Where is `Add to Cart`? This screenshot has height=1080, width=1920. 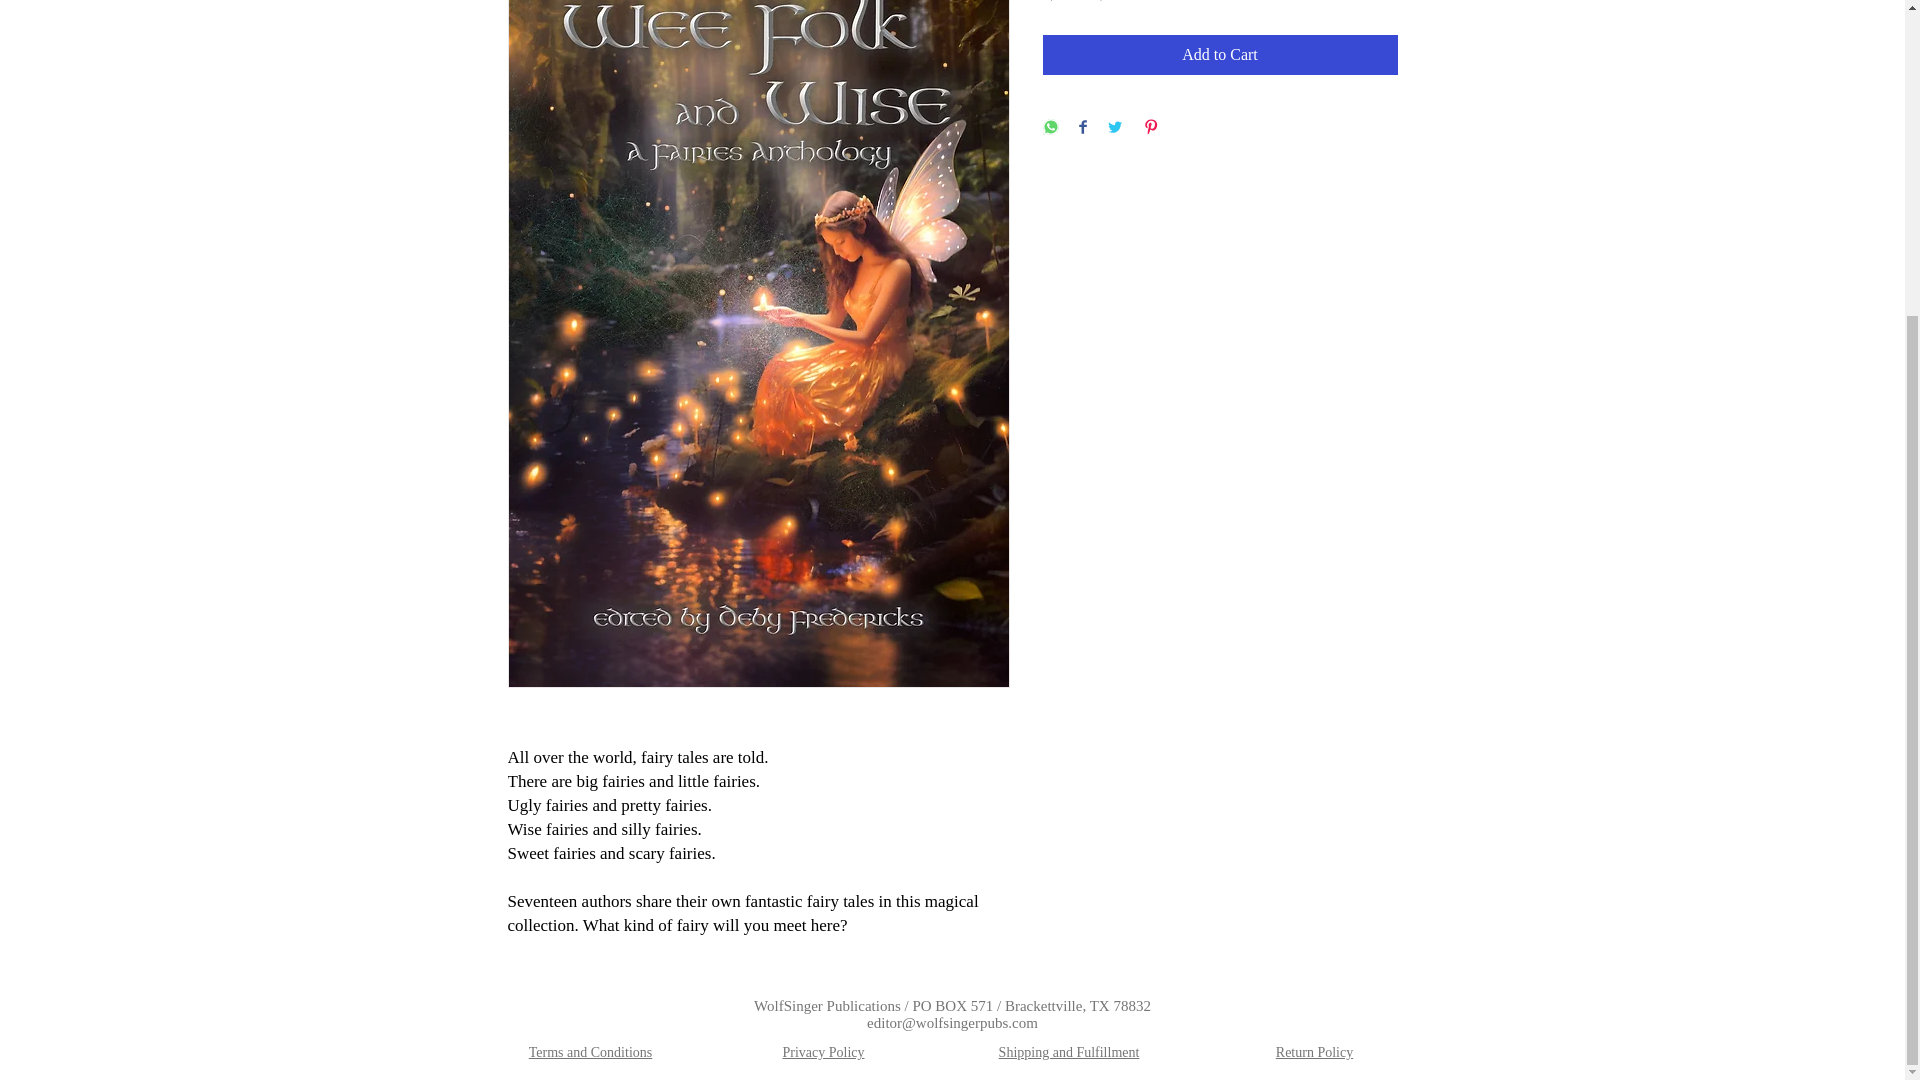
Add to Cart is located at coordinates (1220, 54).